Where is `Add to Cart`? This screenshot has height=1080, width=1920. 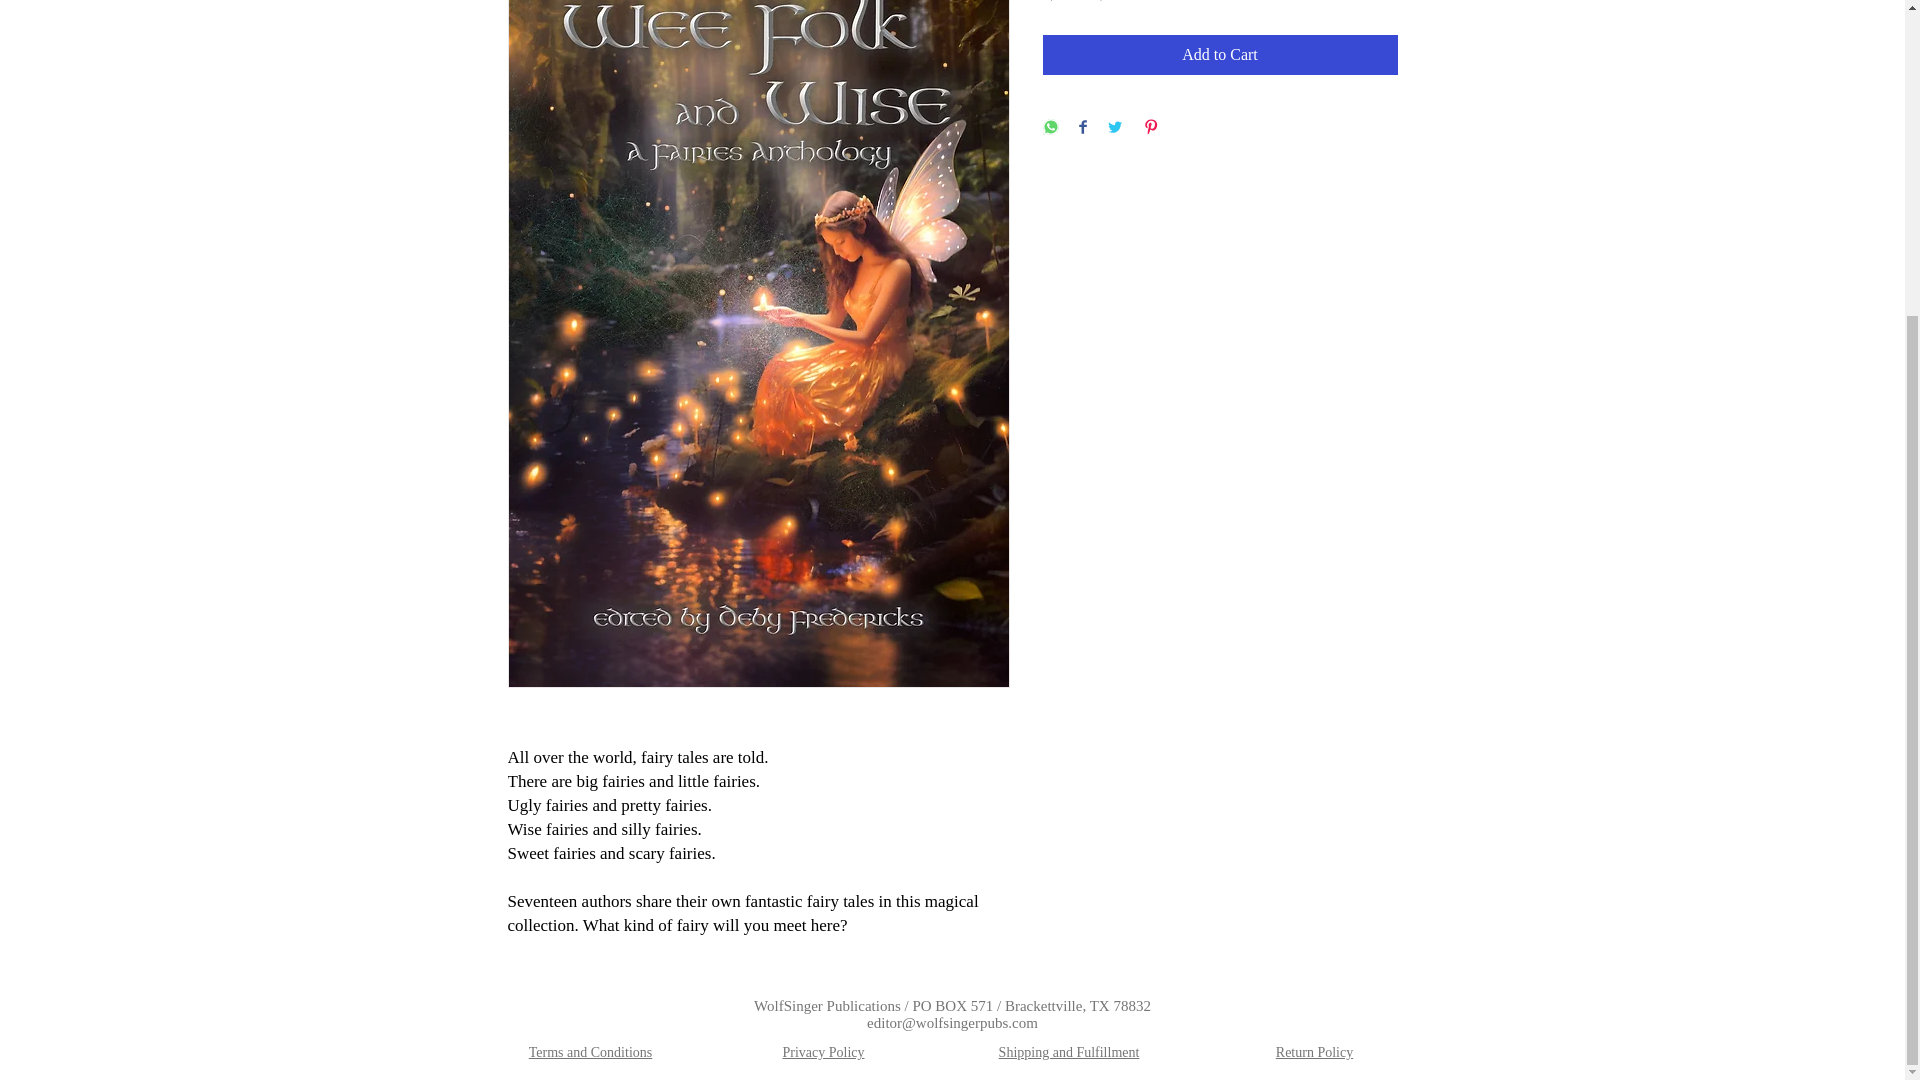
Add to Cart is located at coordinates (1220, 54).